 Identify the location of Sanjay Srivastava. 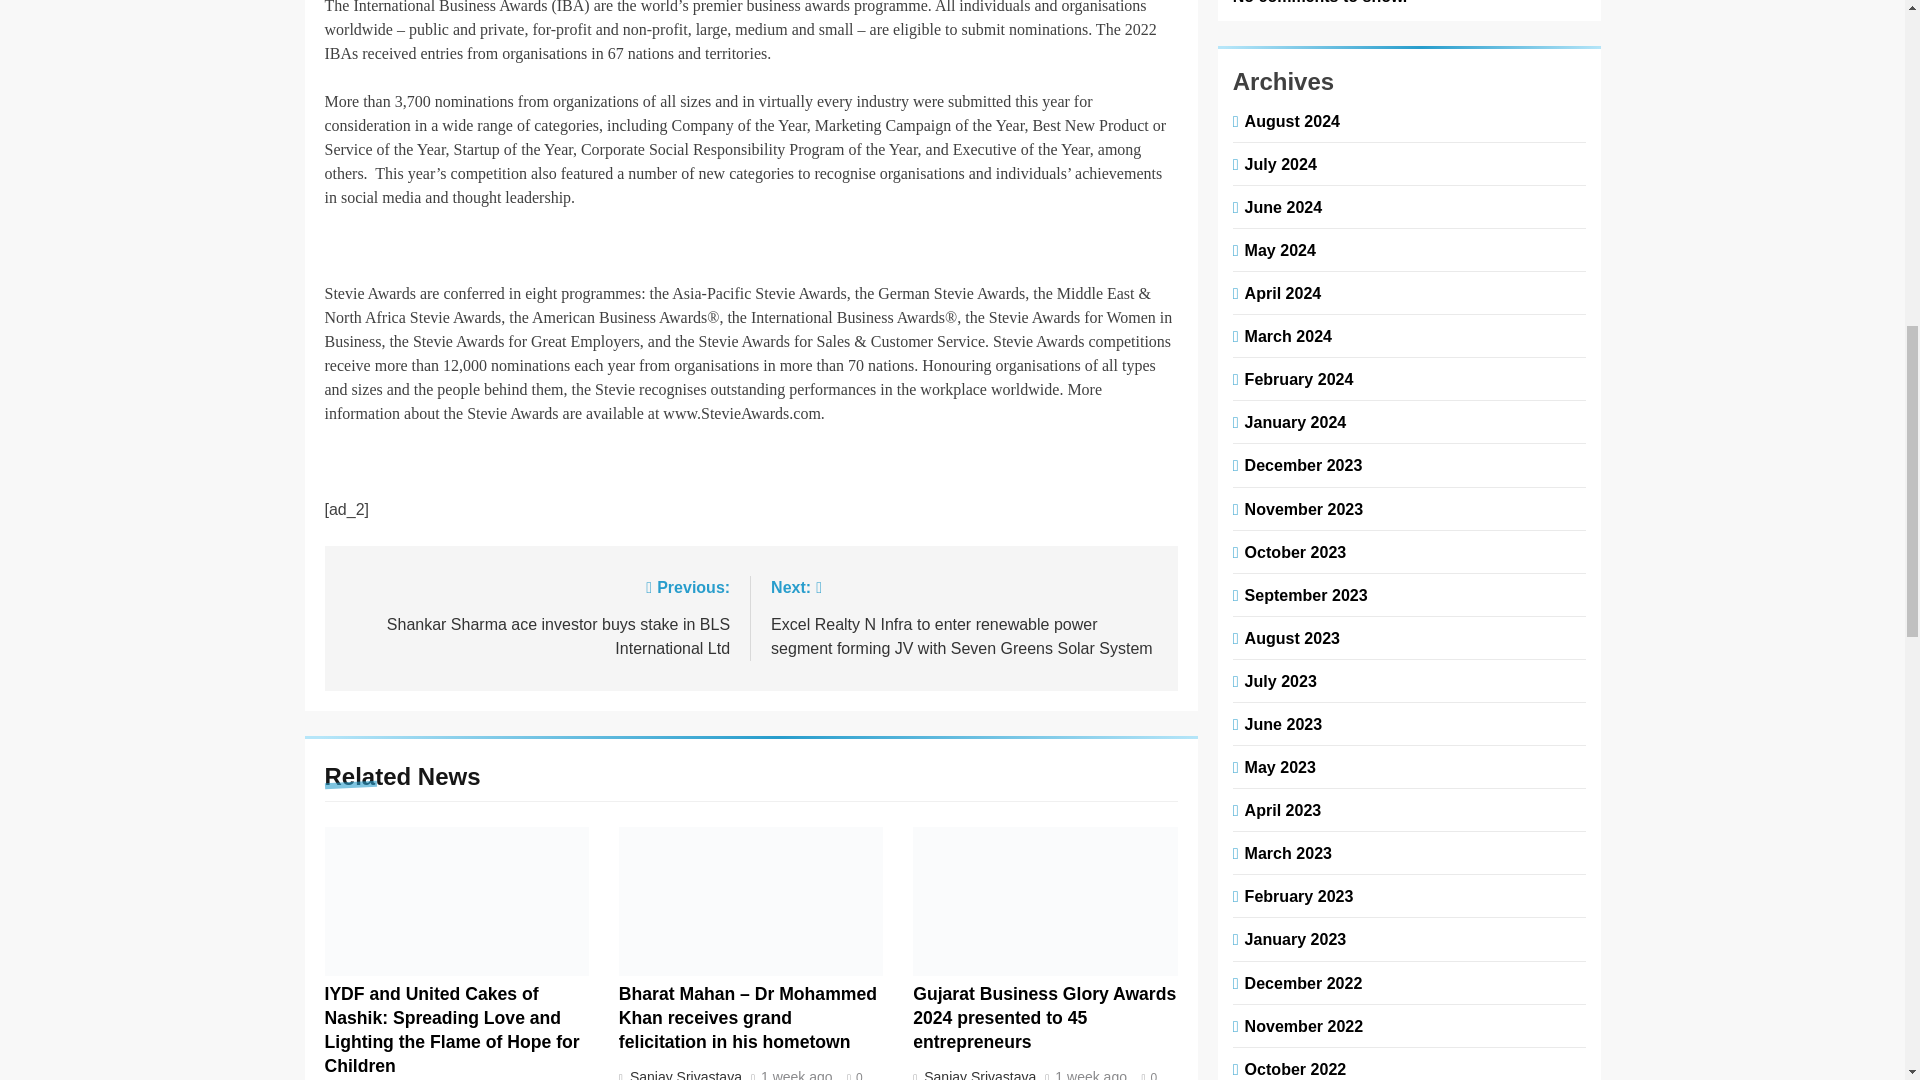
(978, 1074).